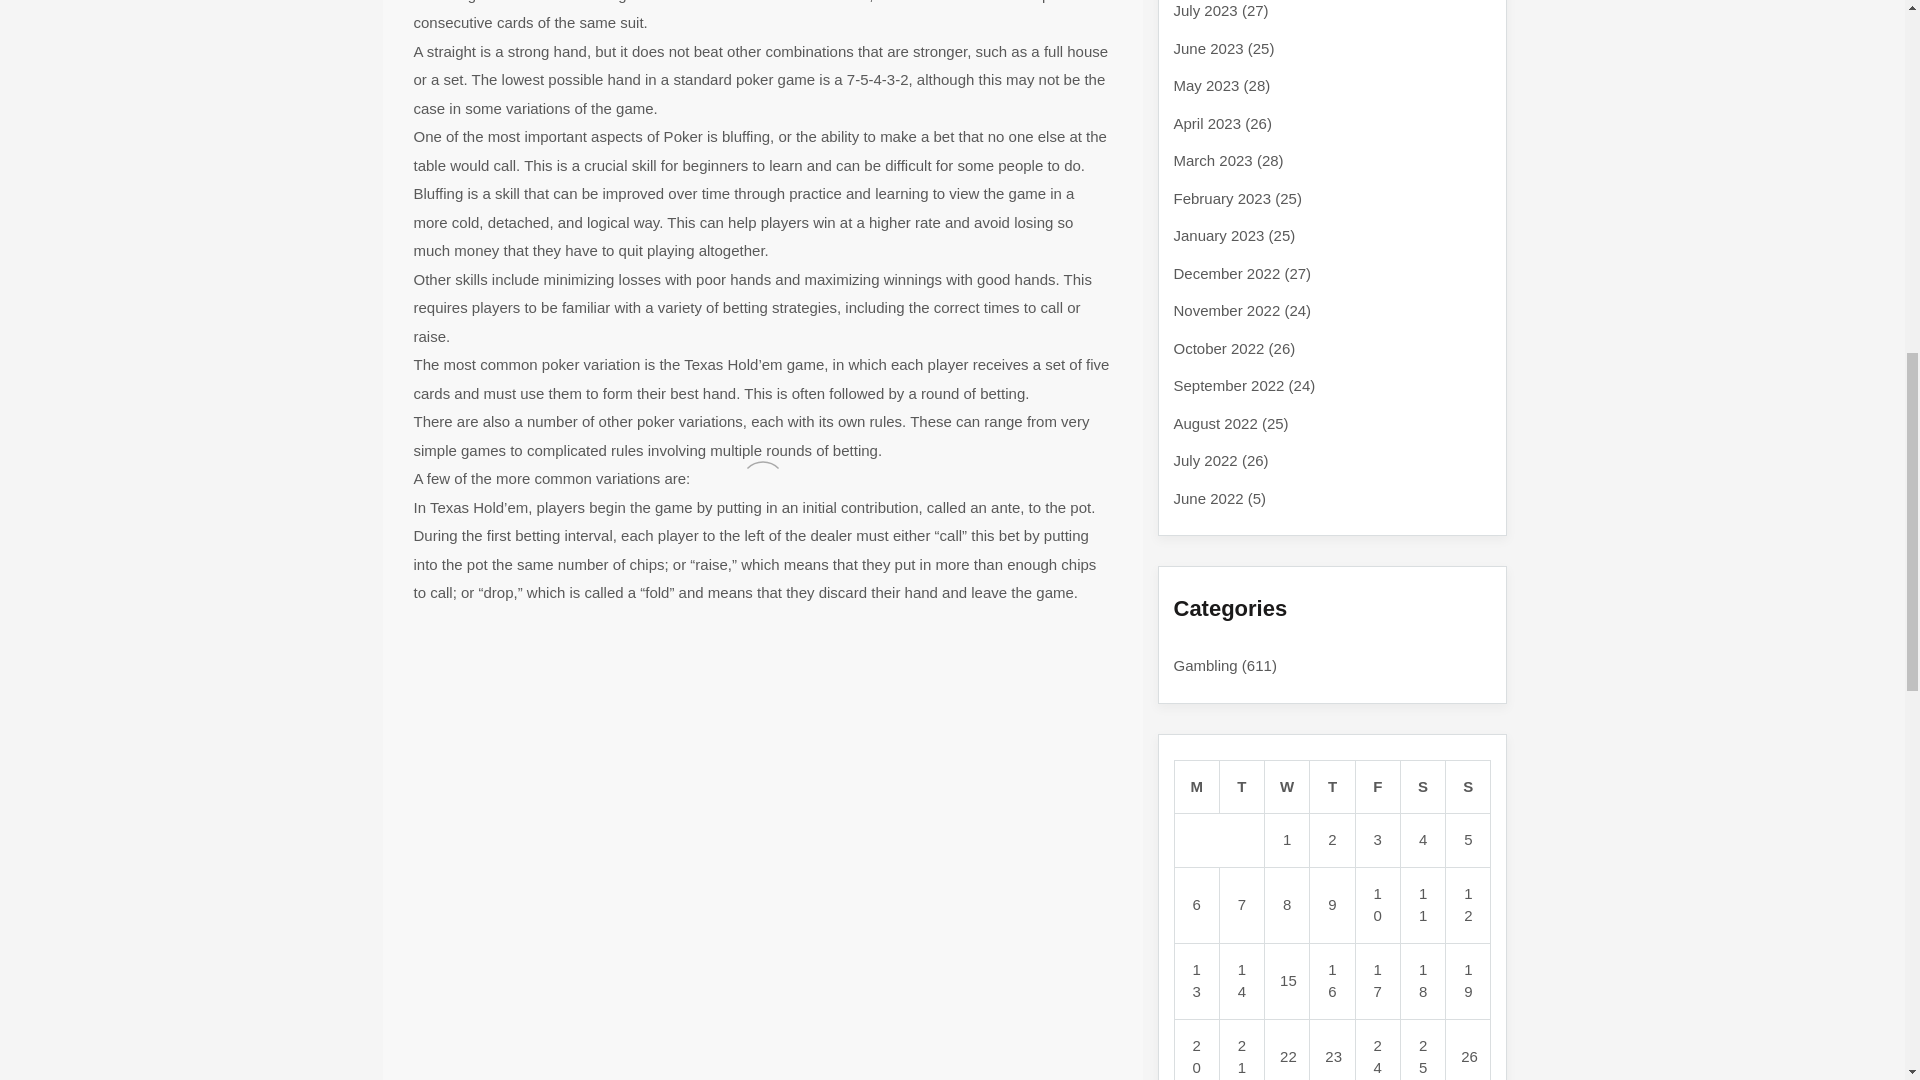  I want to click on 2, so click(1332, 838).